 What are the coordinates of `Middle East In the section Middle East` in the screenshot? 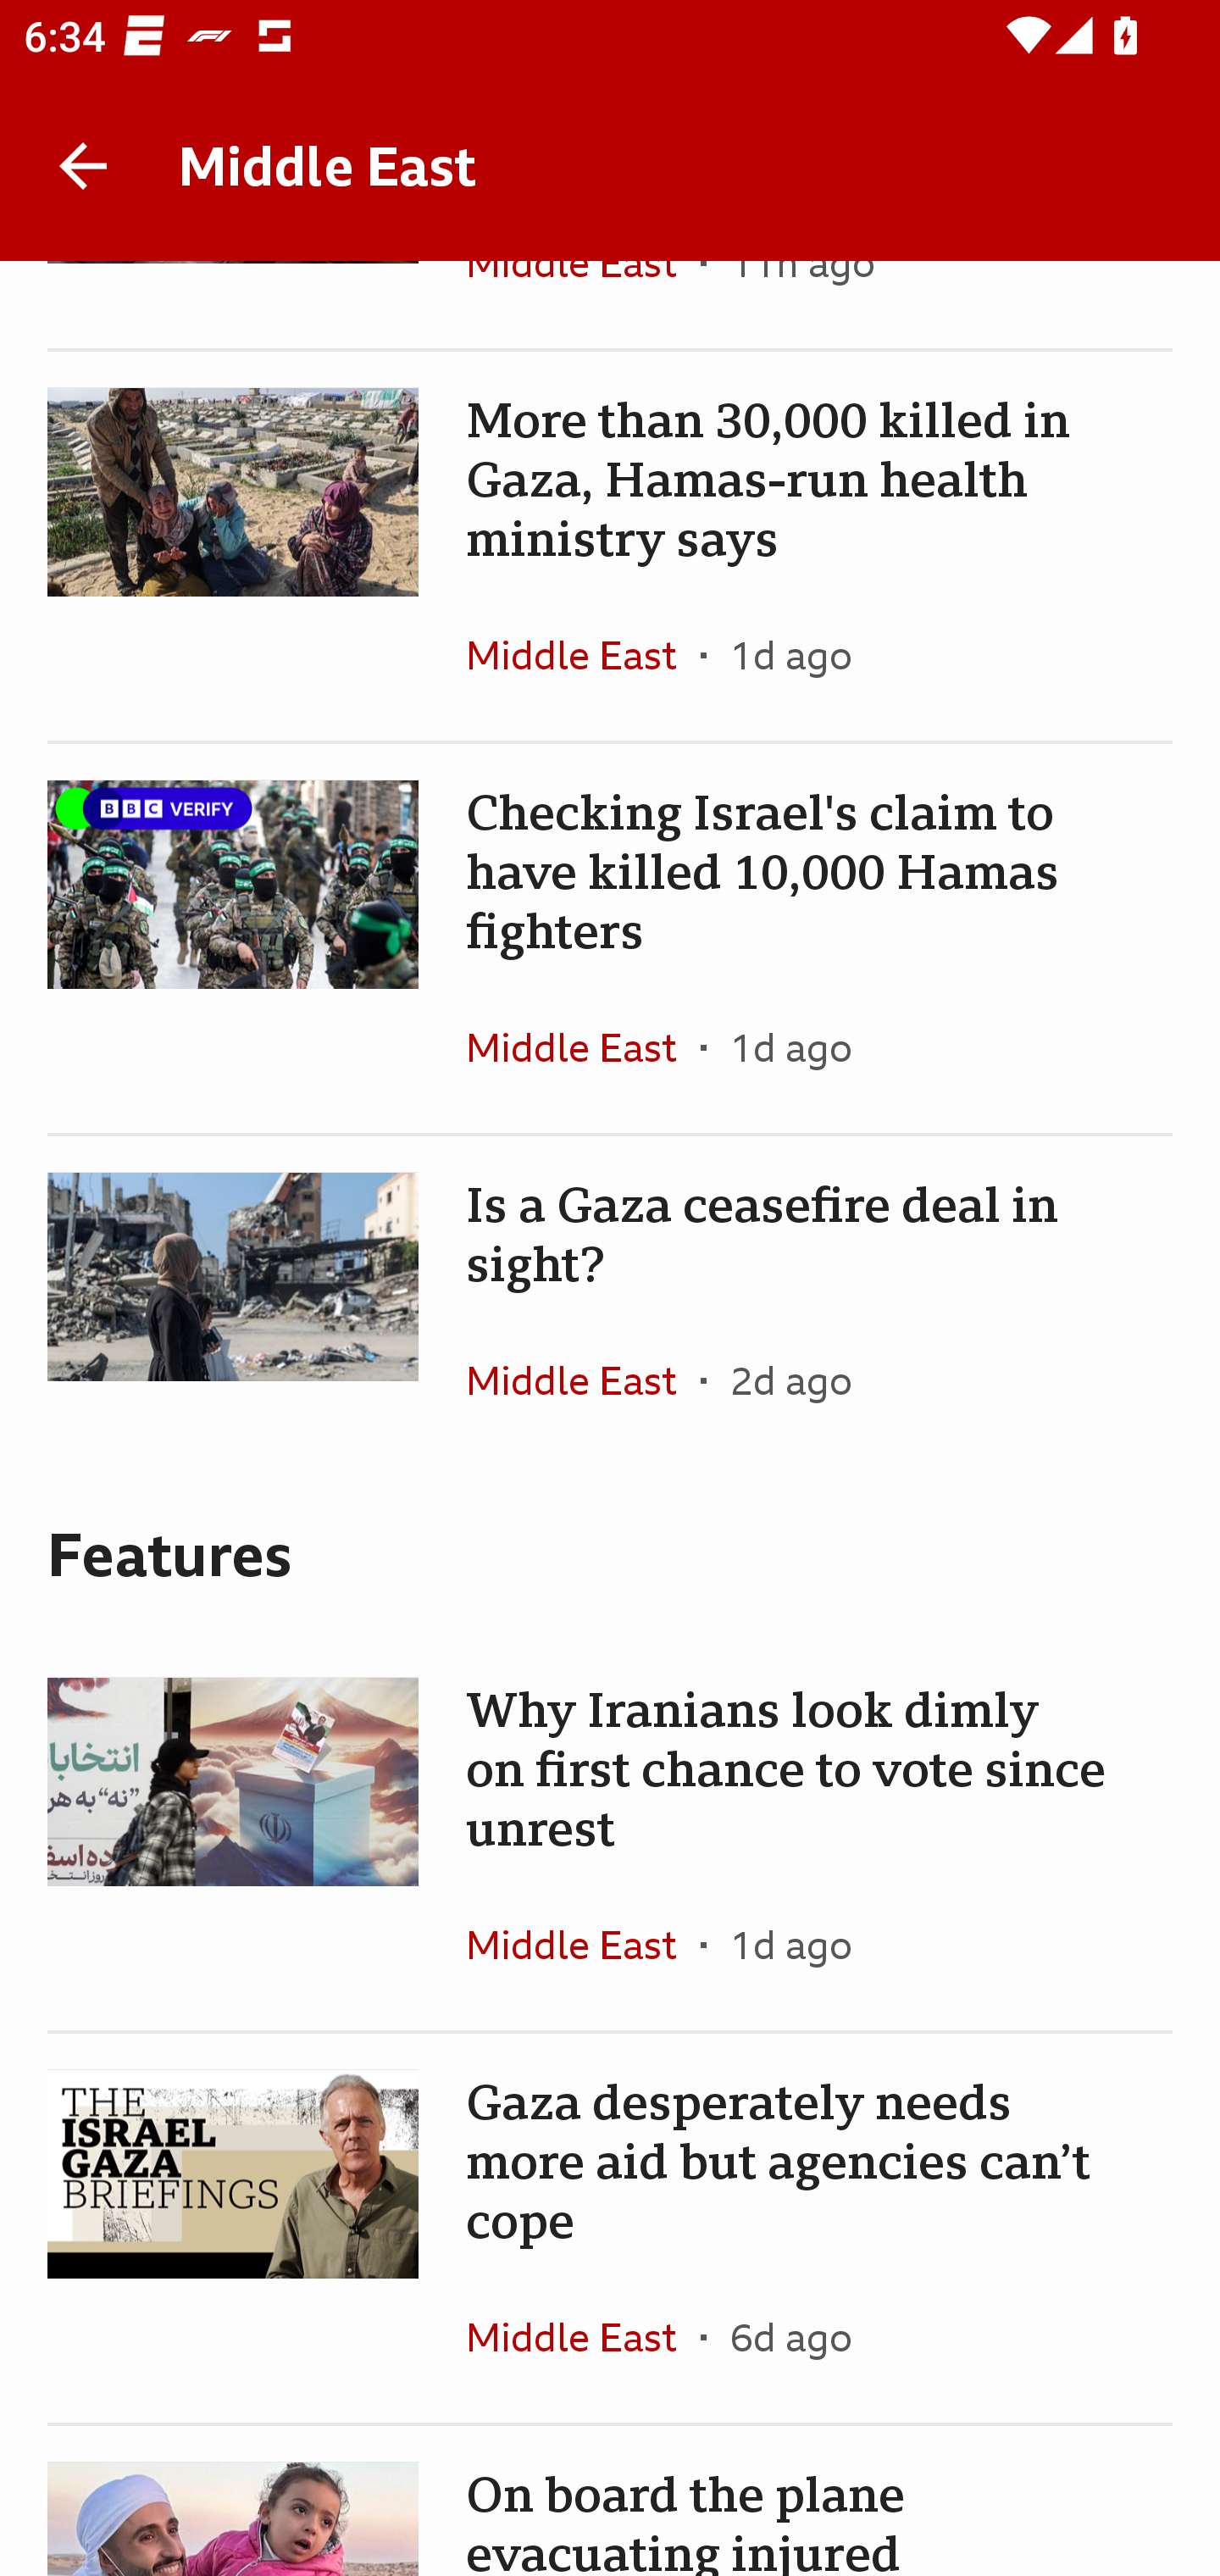 It's located at (583, 1944).